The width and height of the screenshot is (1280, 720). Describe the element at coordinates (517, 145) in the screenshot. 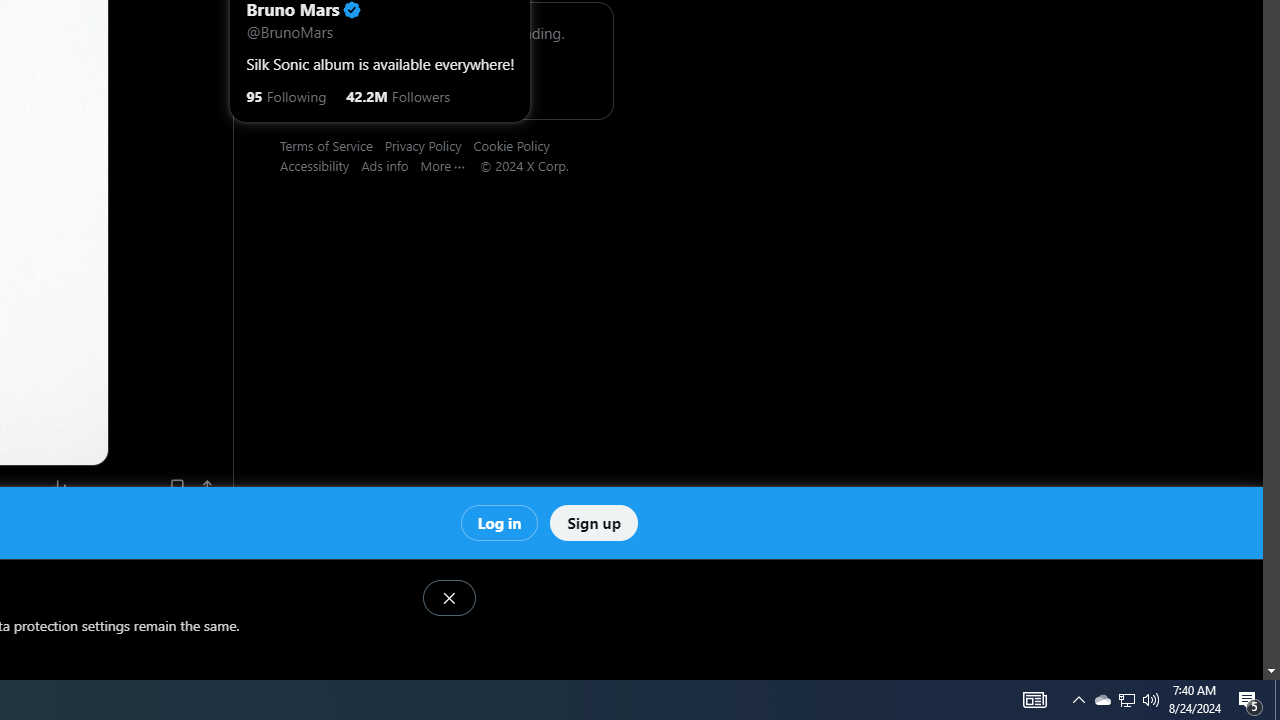

I see `Cookie Policy` at that location.